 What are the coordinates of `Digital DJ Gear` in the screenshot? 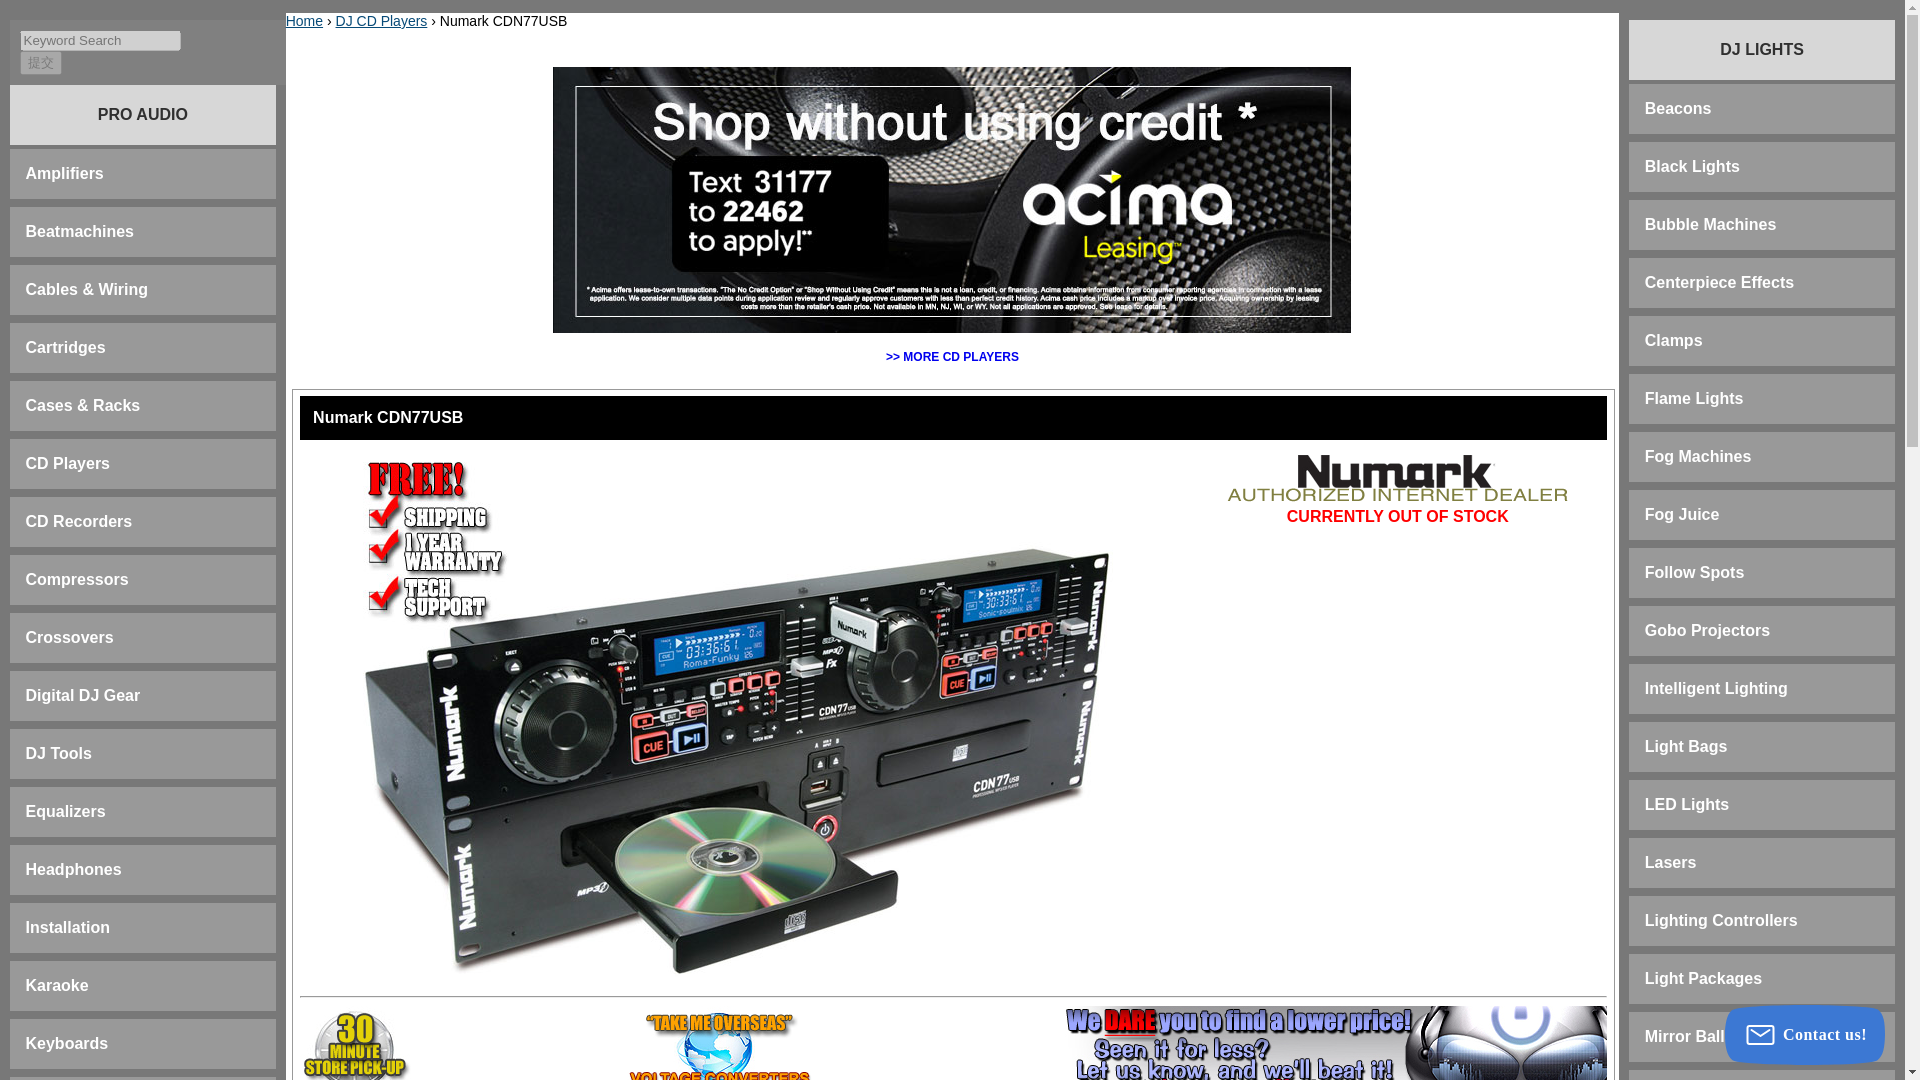 It's located at (83, 695).